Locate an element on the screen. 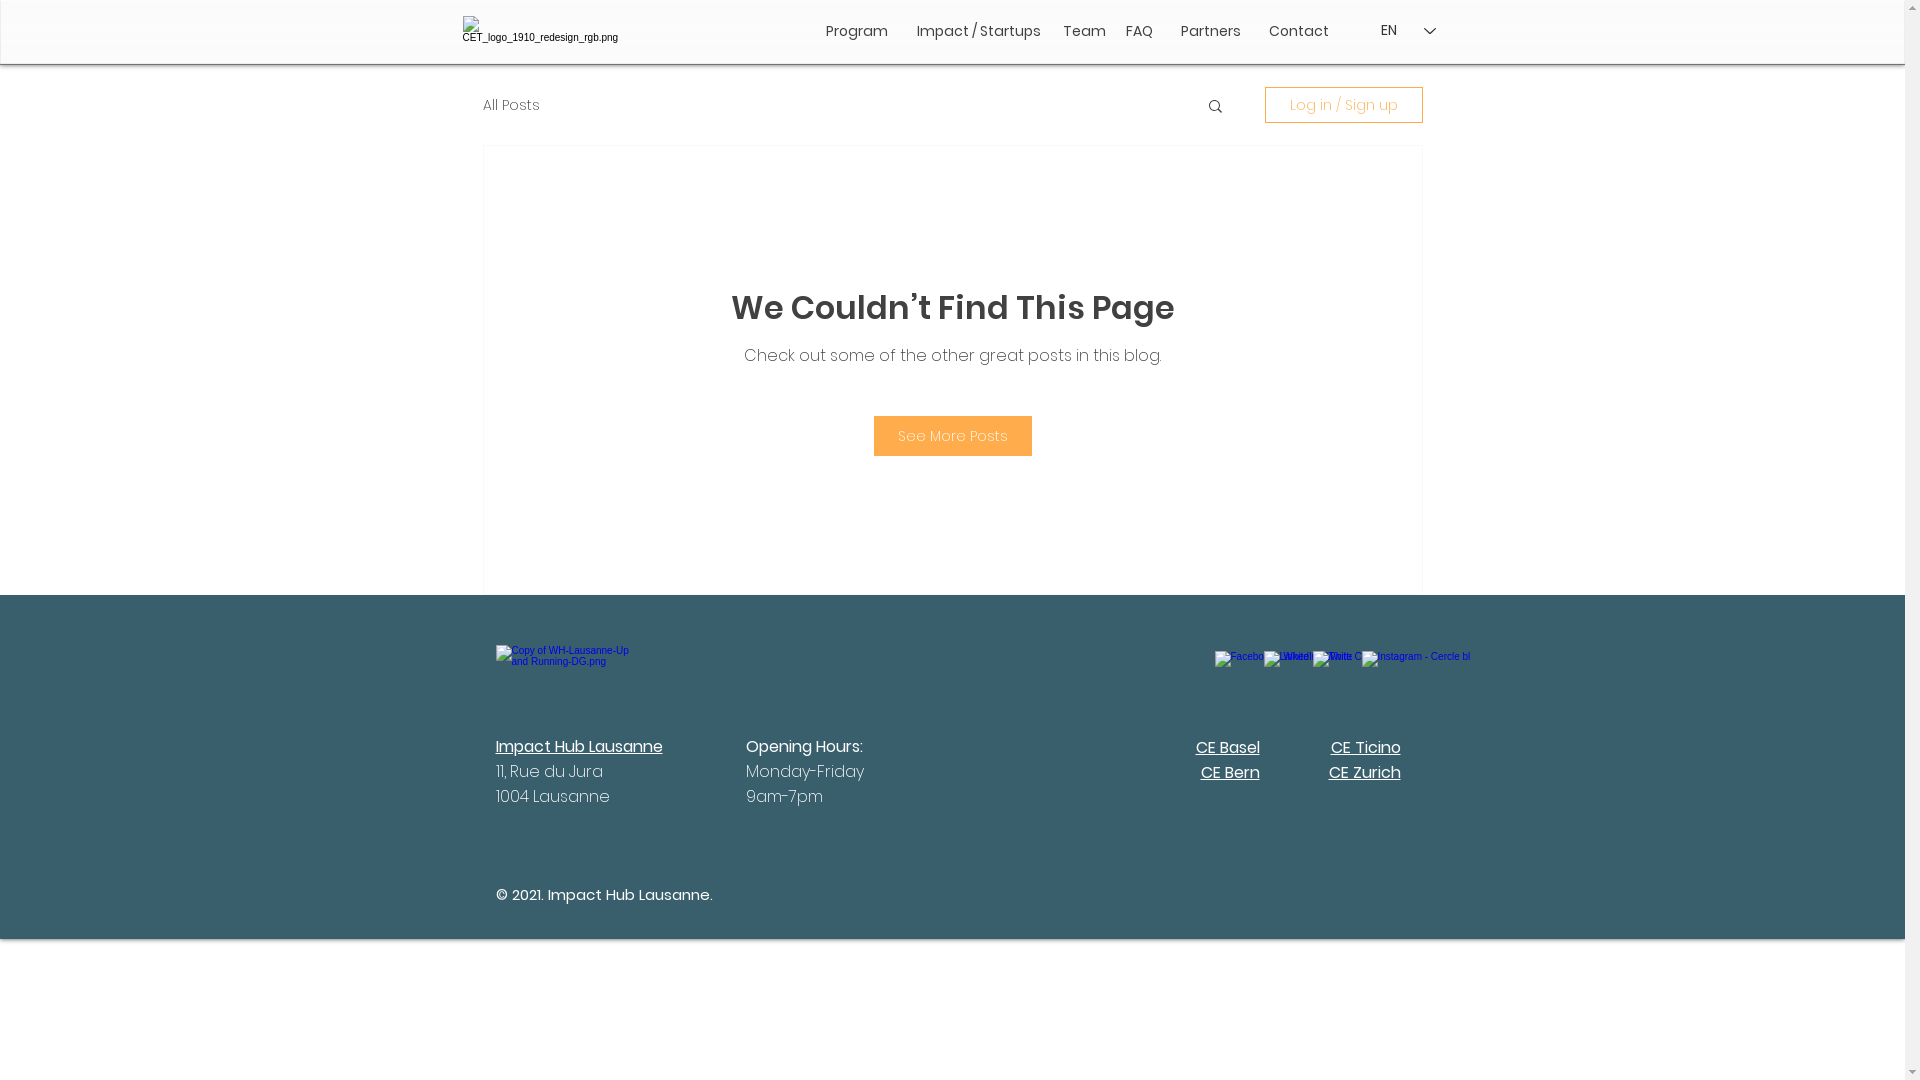 The image size is (1920, 1080). All Posts is located at coordinates (510, 104).